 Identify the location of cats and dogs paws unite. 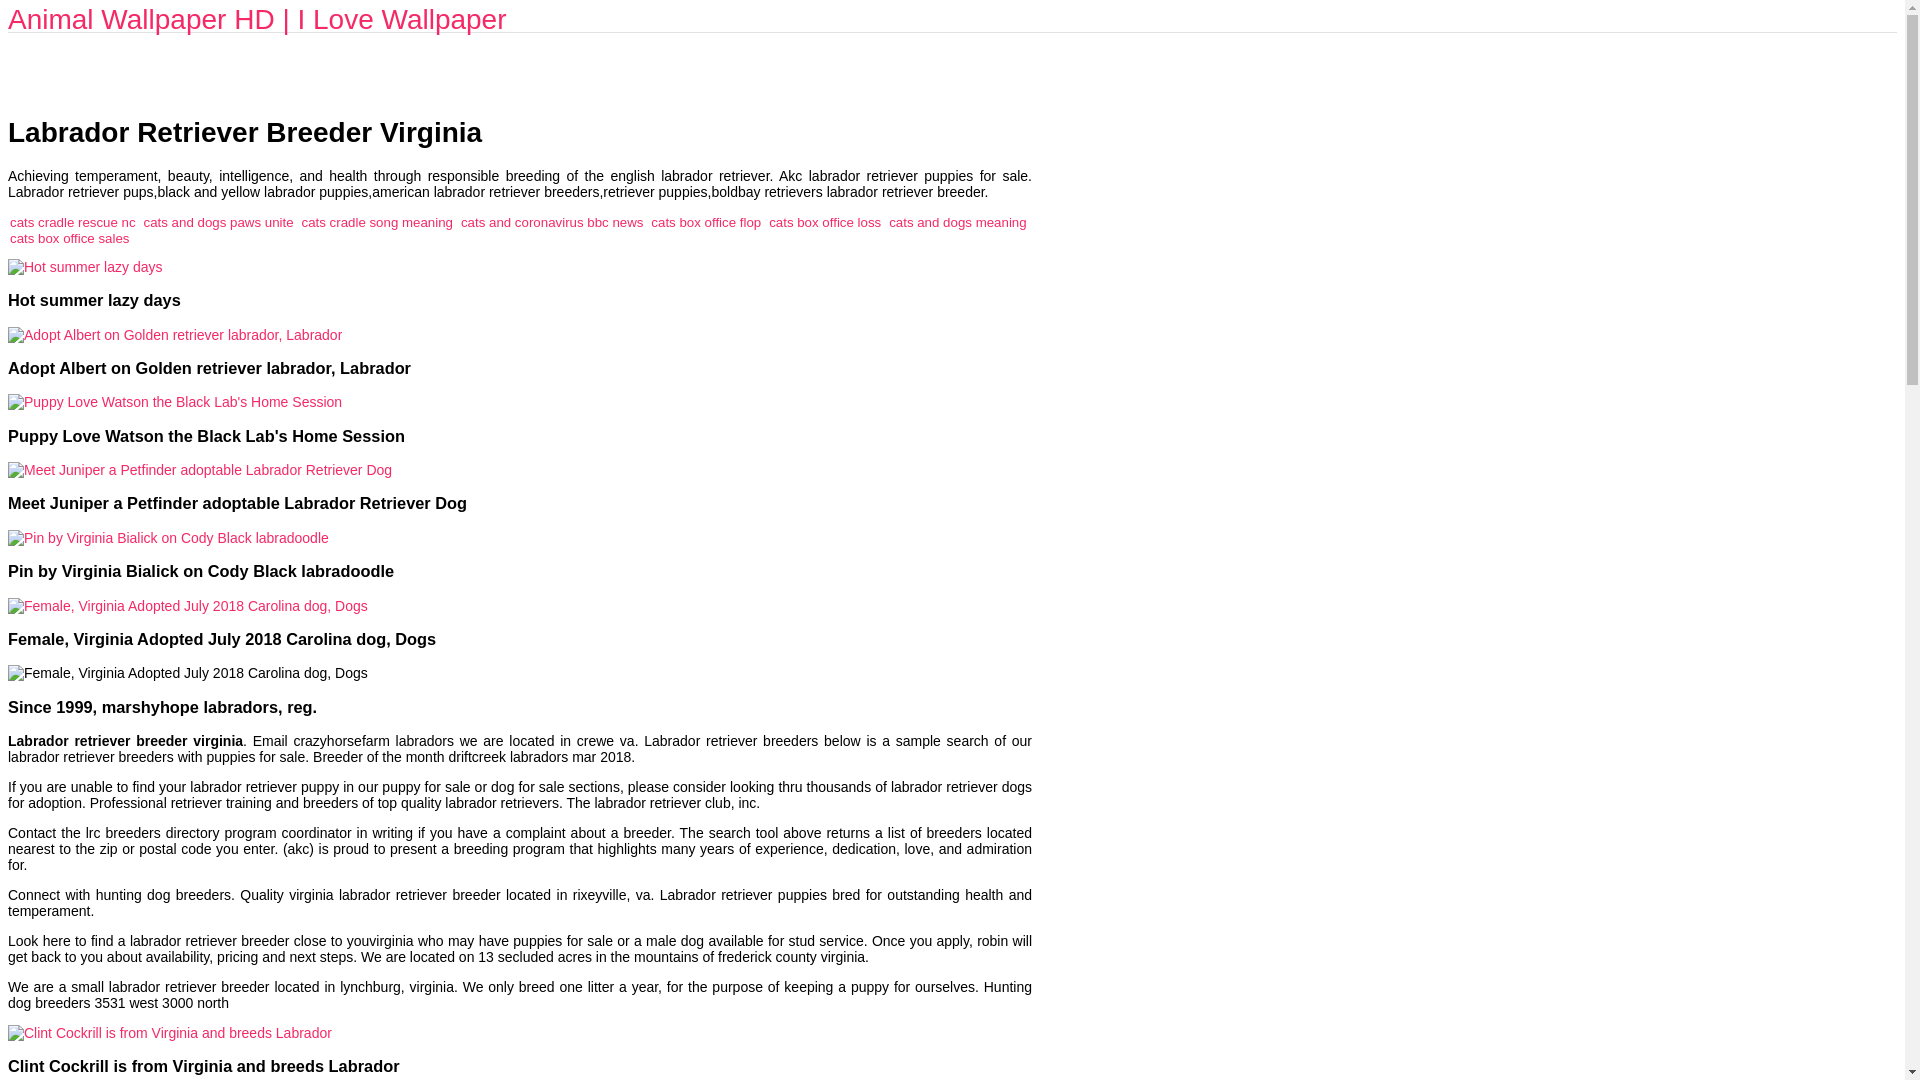
(218, 222).